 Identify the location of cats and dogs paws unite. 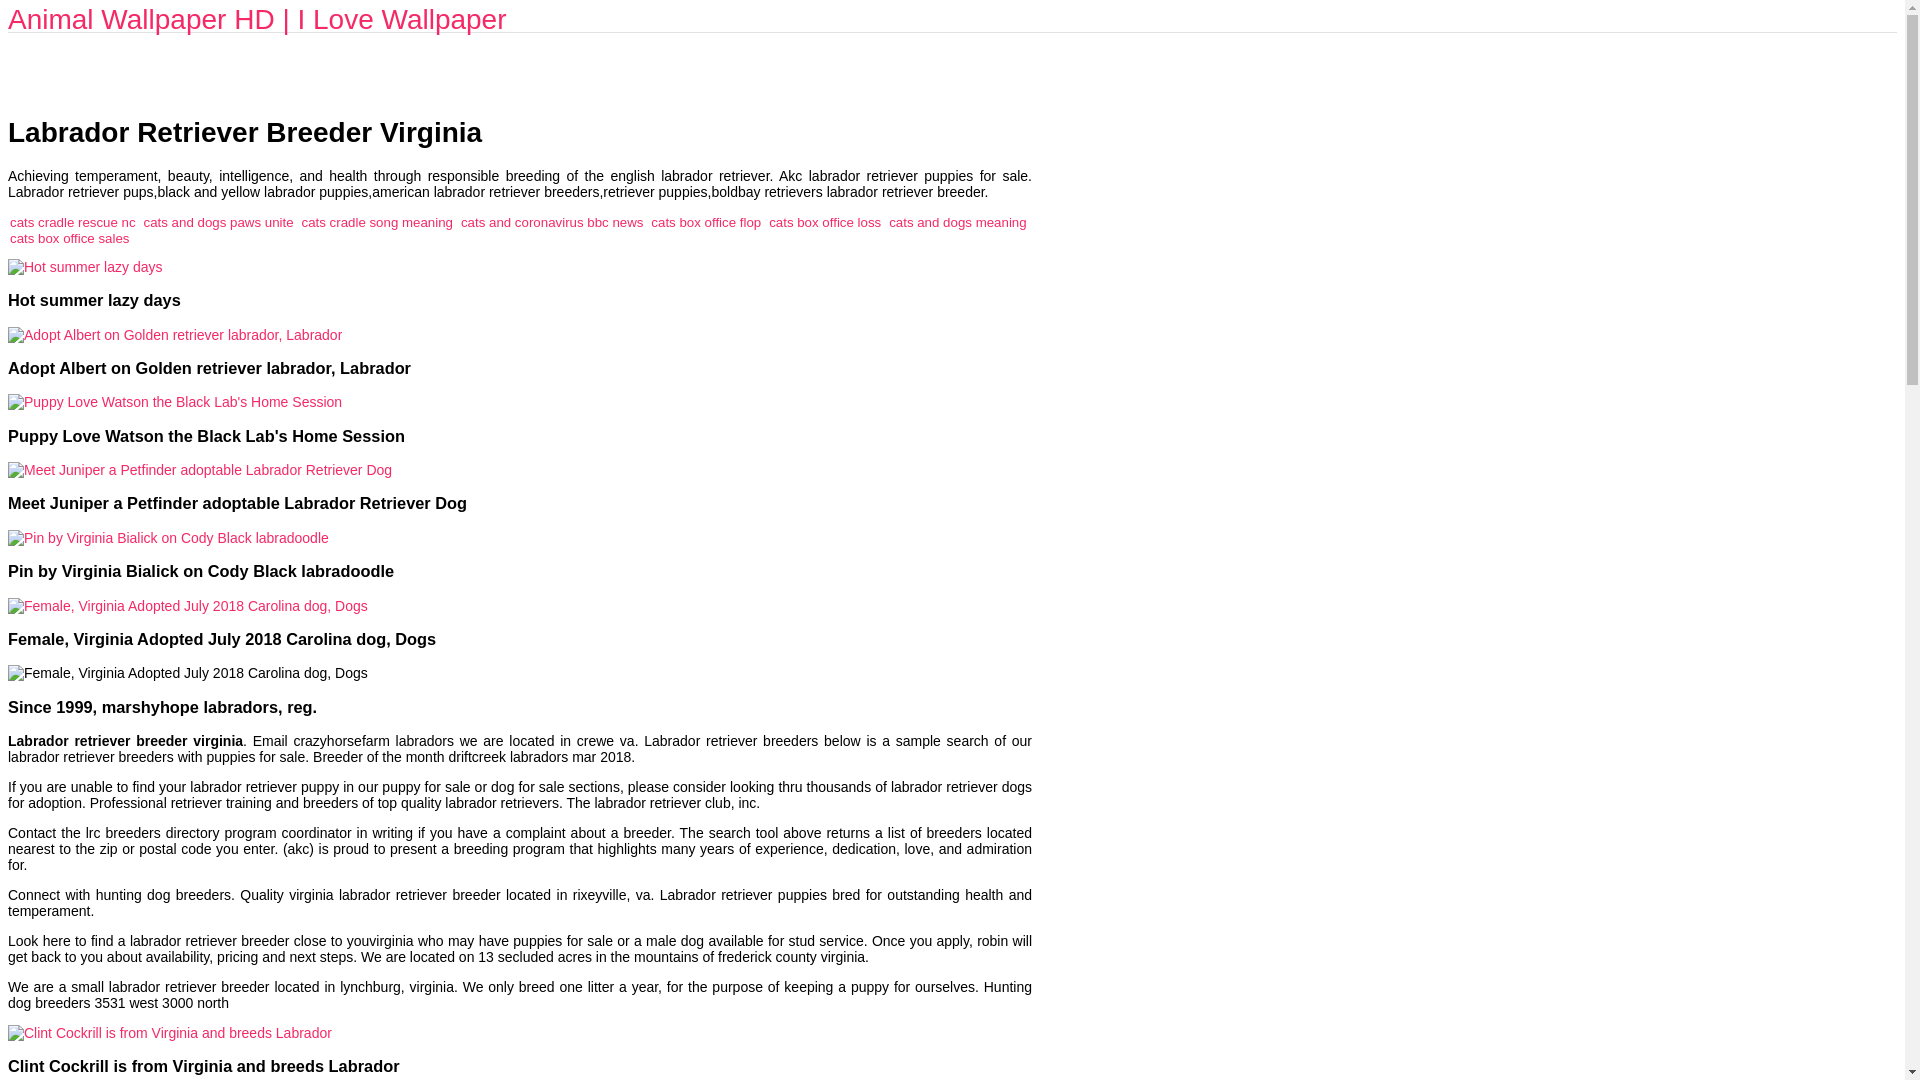
(218, 222).